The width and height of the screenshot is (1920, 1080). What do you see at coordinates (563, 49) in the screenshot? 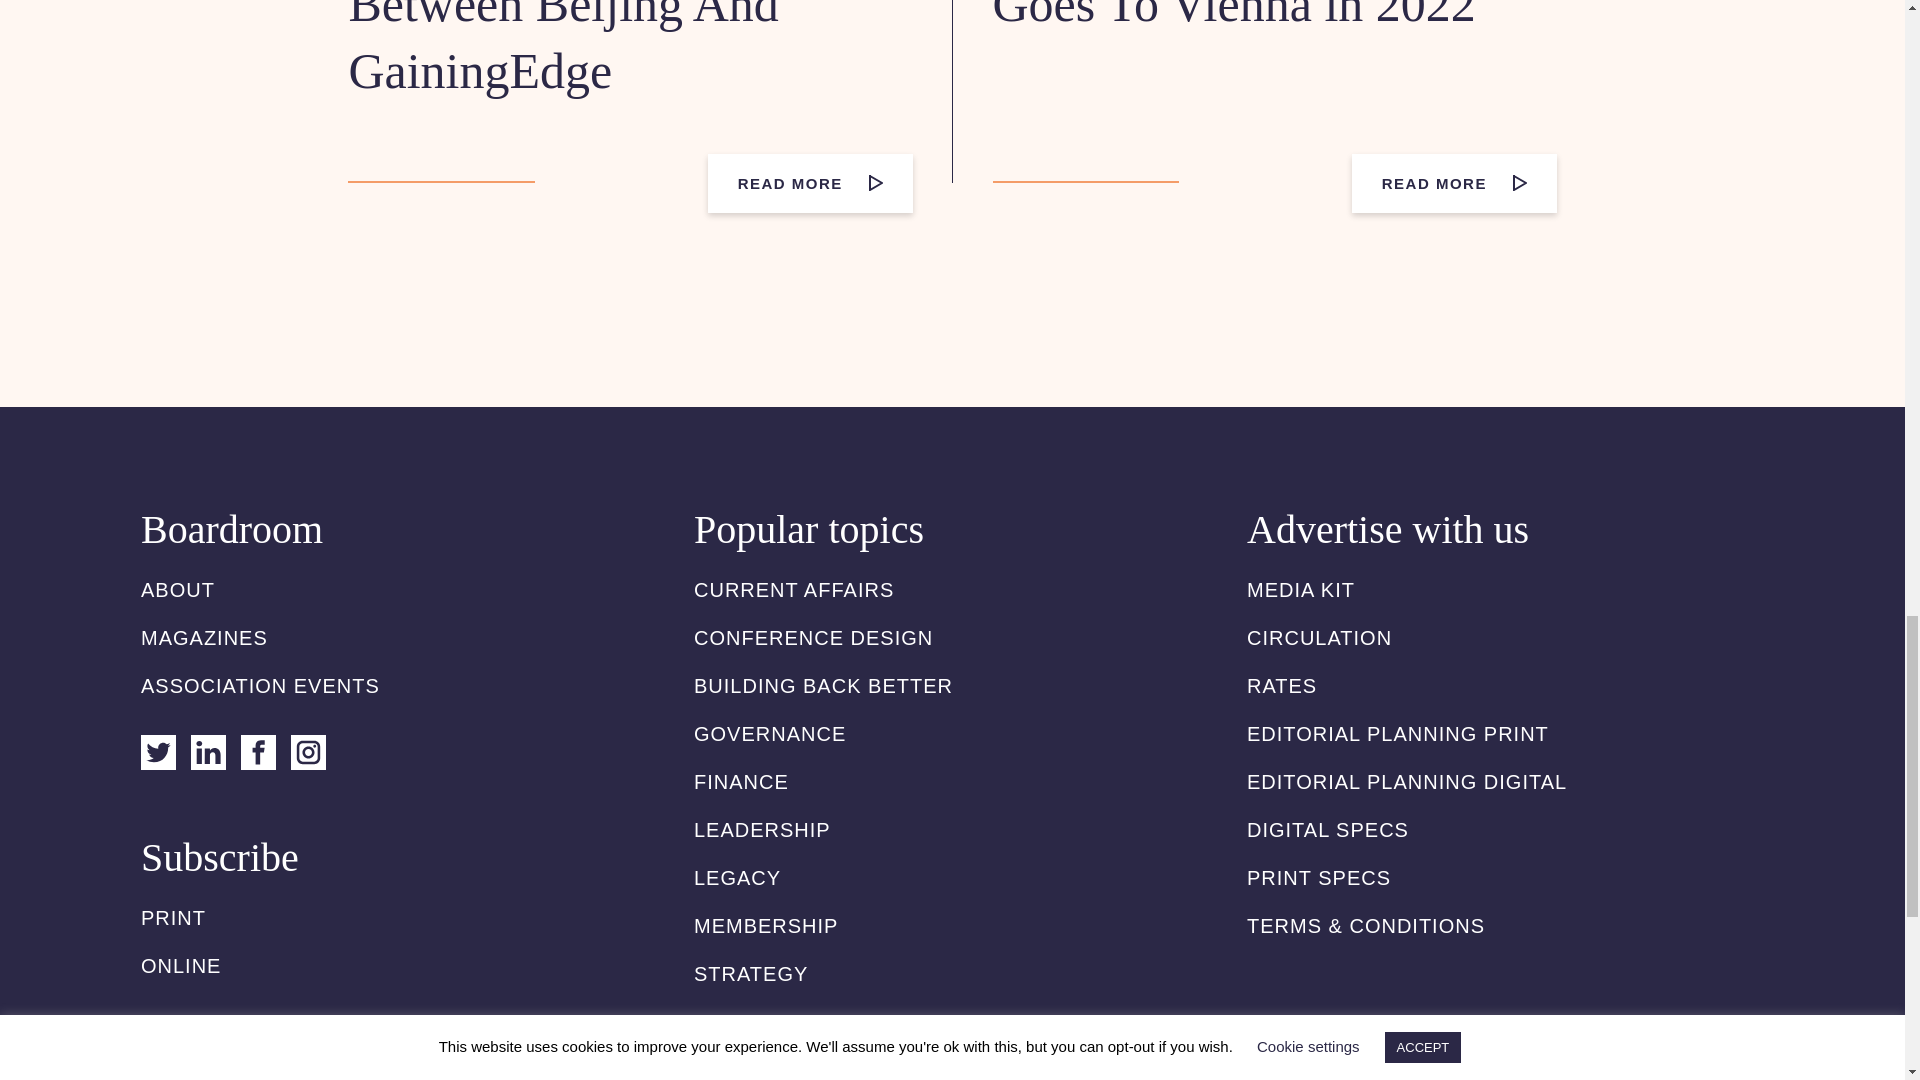
I see `New Collaboration Between Beijing And GainingEdge` at bounding box center [563, 49].